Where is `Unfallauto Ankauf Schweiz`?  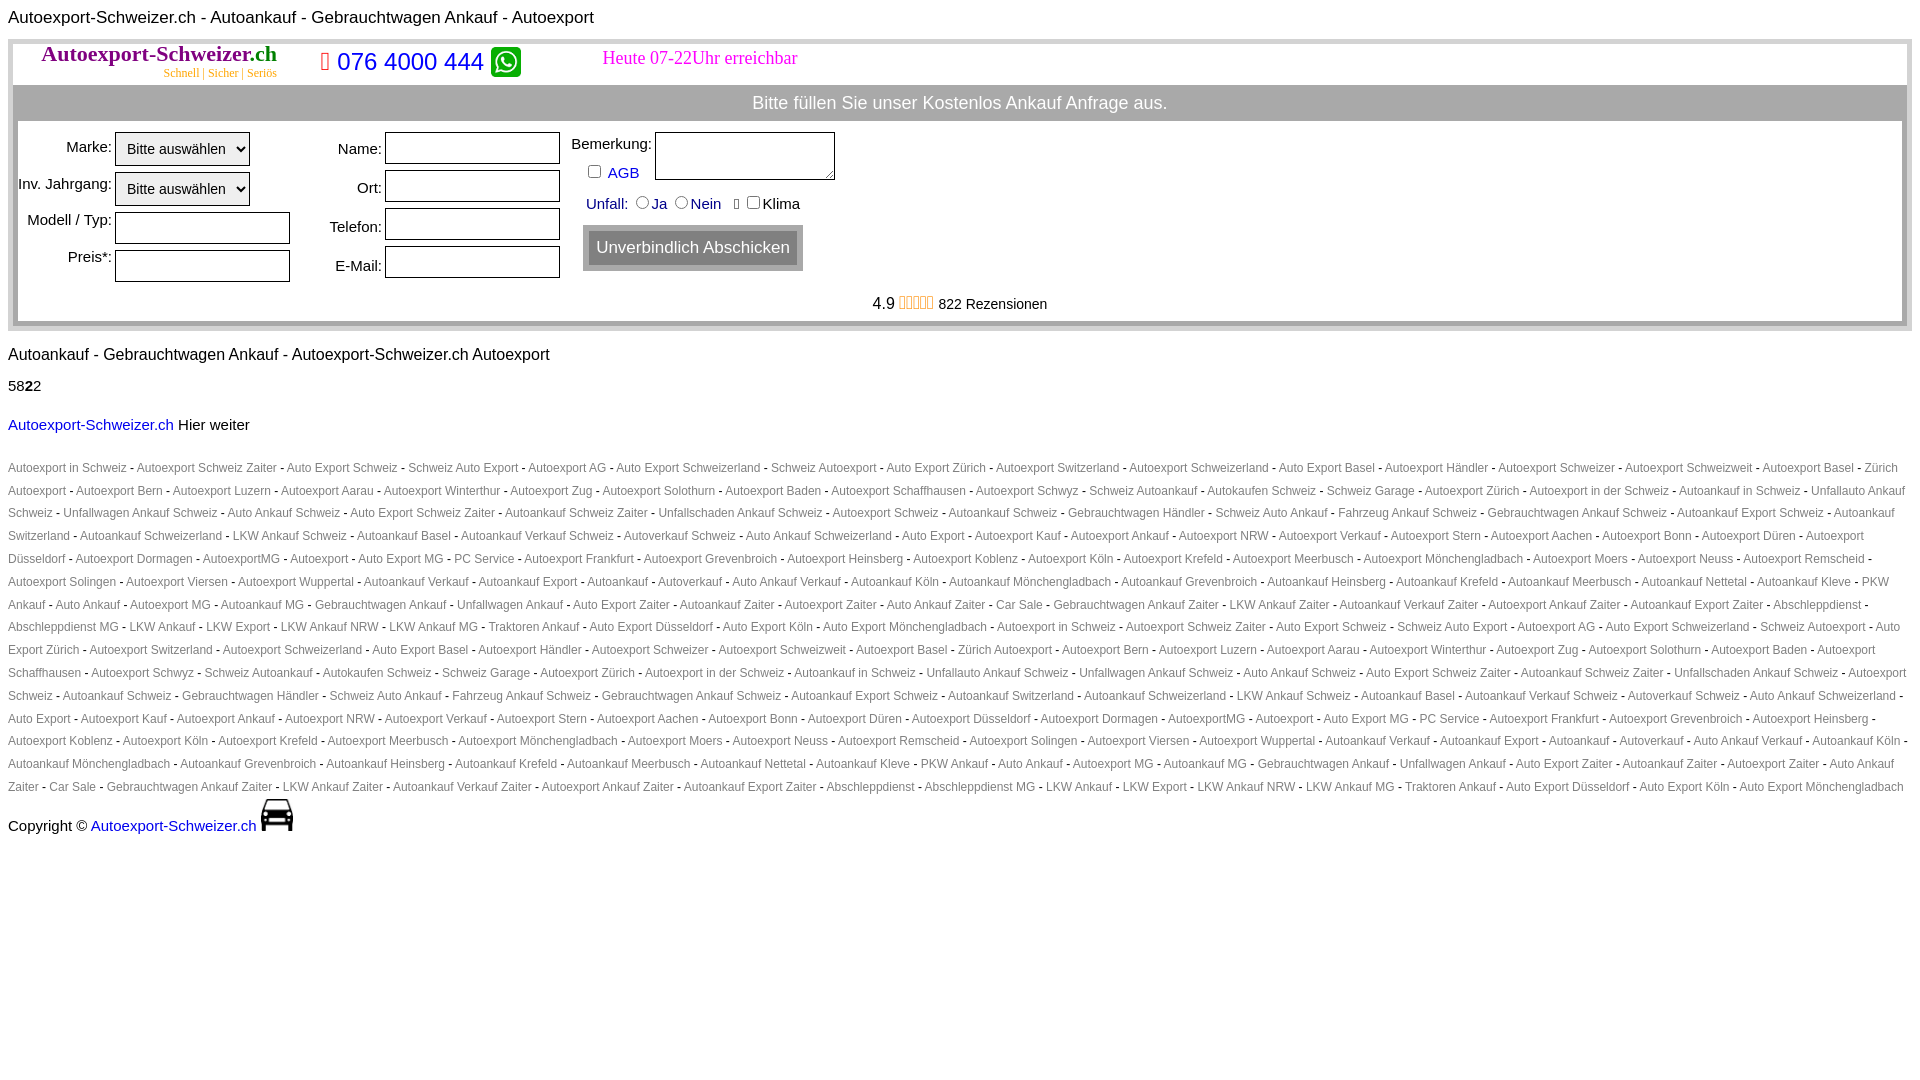 Unfallauto Ankauf Schweiz is located at coordinates (956, 502).